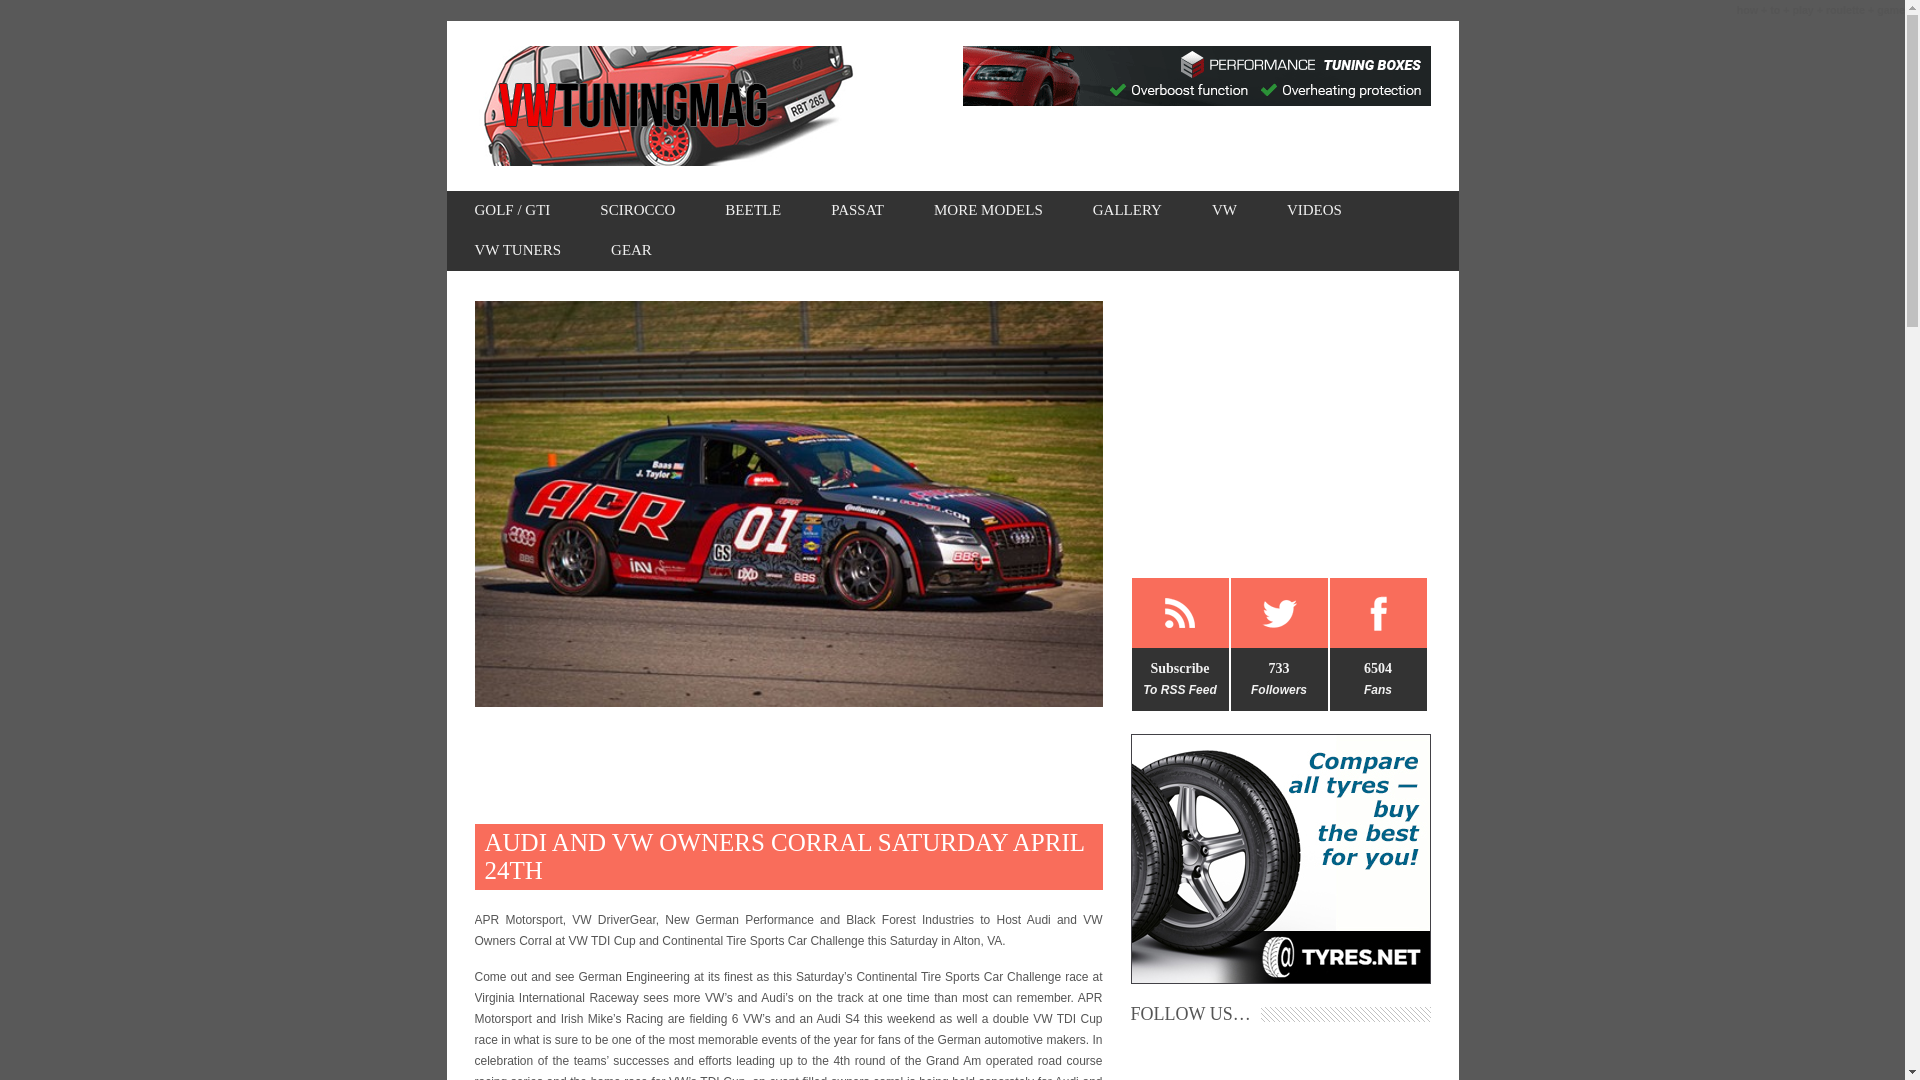 This screenshot has height=1080, width=1920. I want to click on MORE MODELS, so click(988, 211).